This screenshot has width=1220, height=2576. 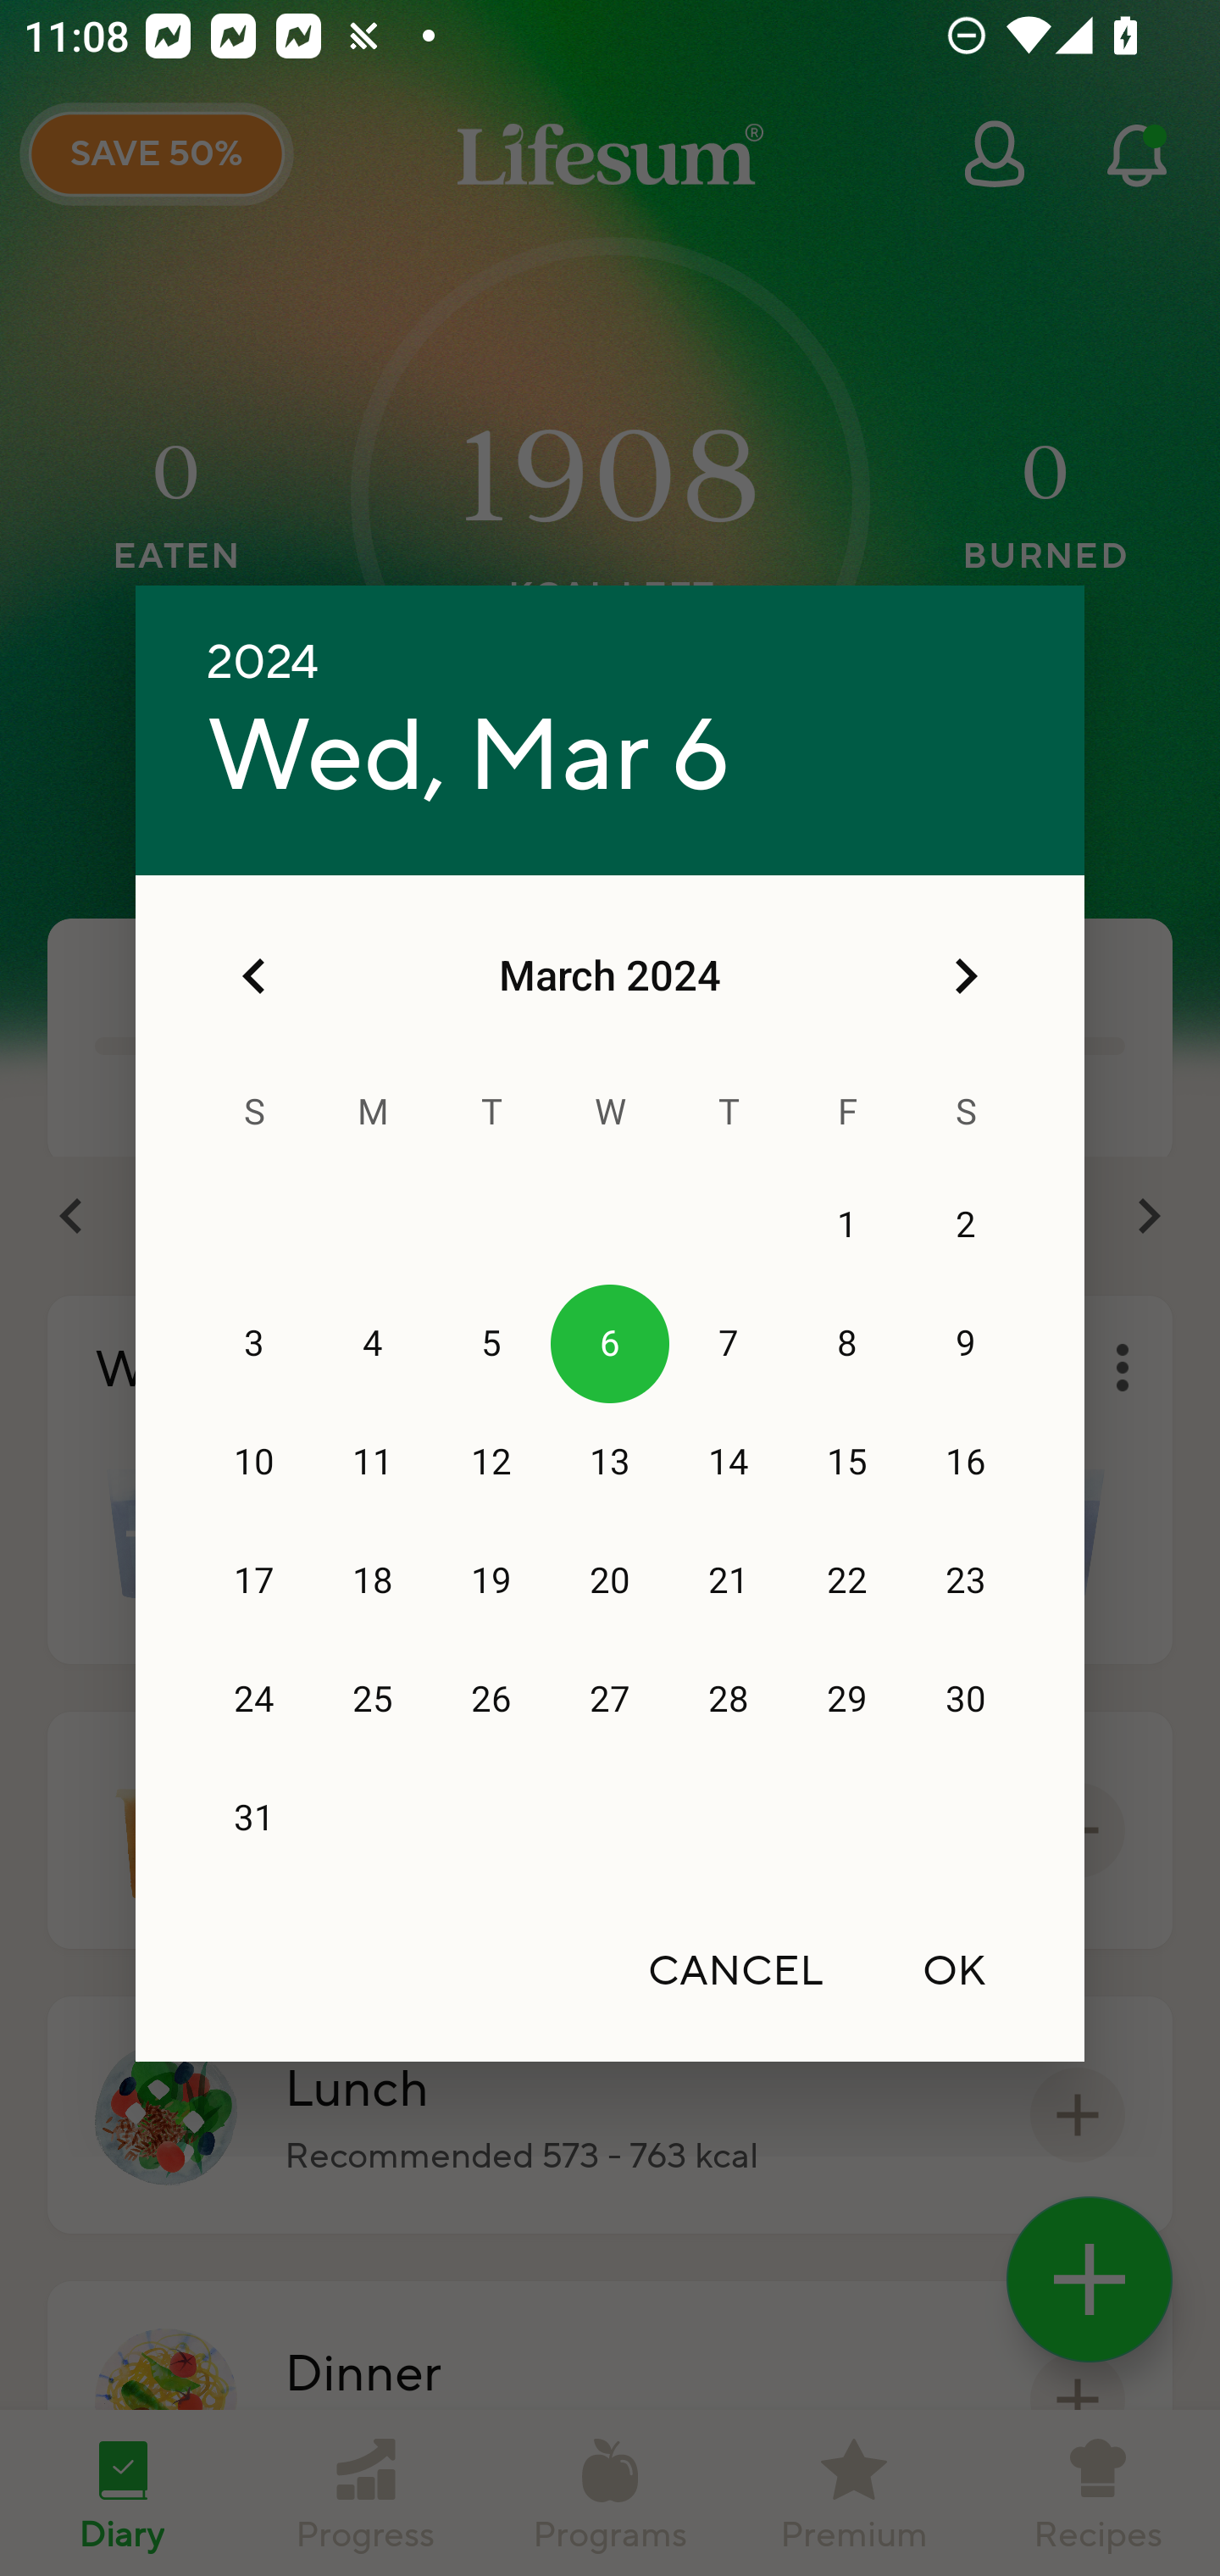 What do you see at coordinates (254, 1581) in the screenshot?
I see `17 17 March 2024` at bounding box center [254, 1581].